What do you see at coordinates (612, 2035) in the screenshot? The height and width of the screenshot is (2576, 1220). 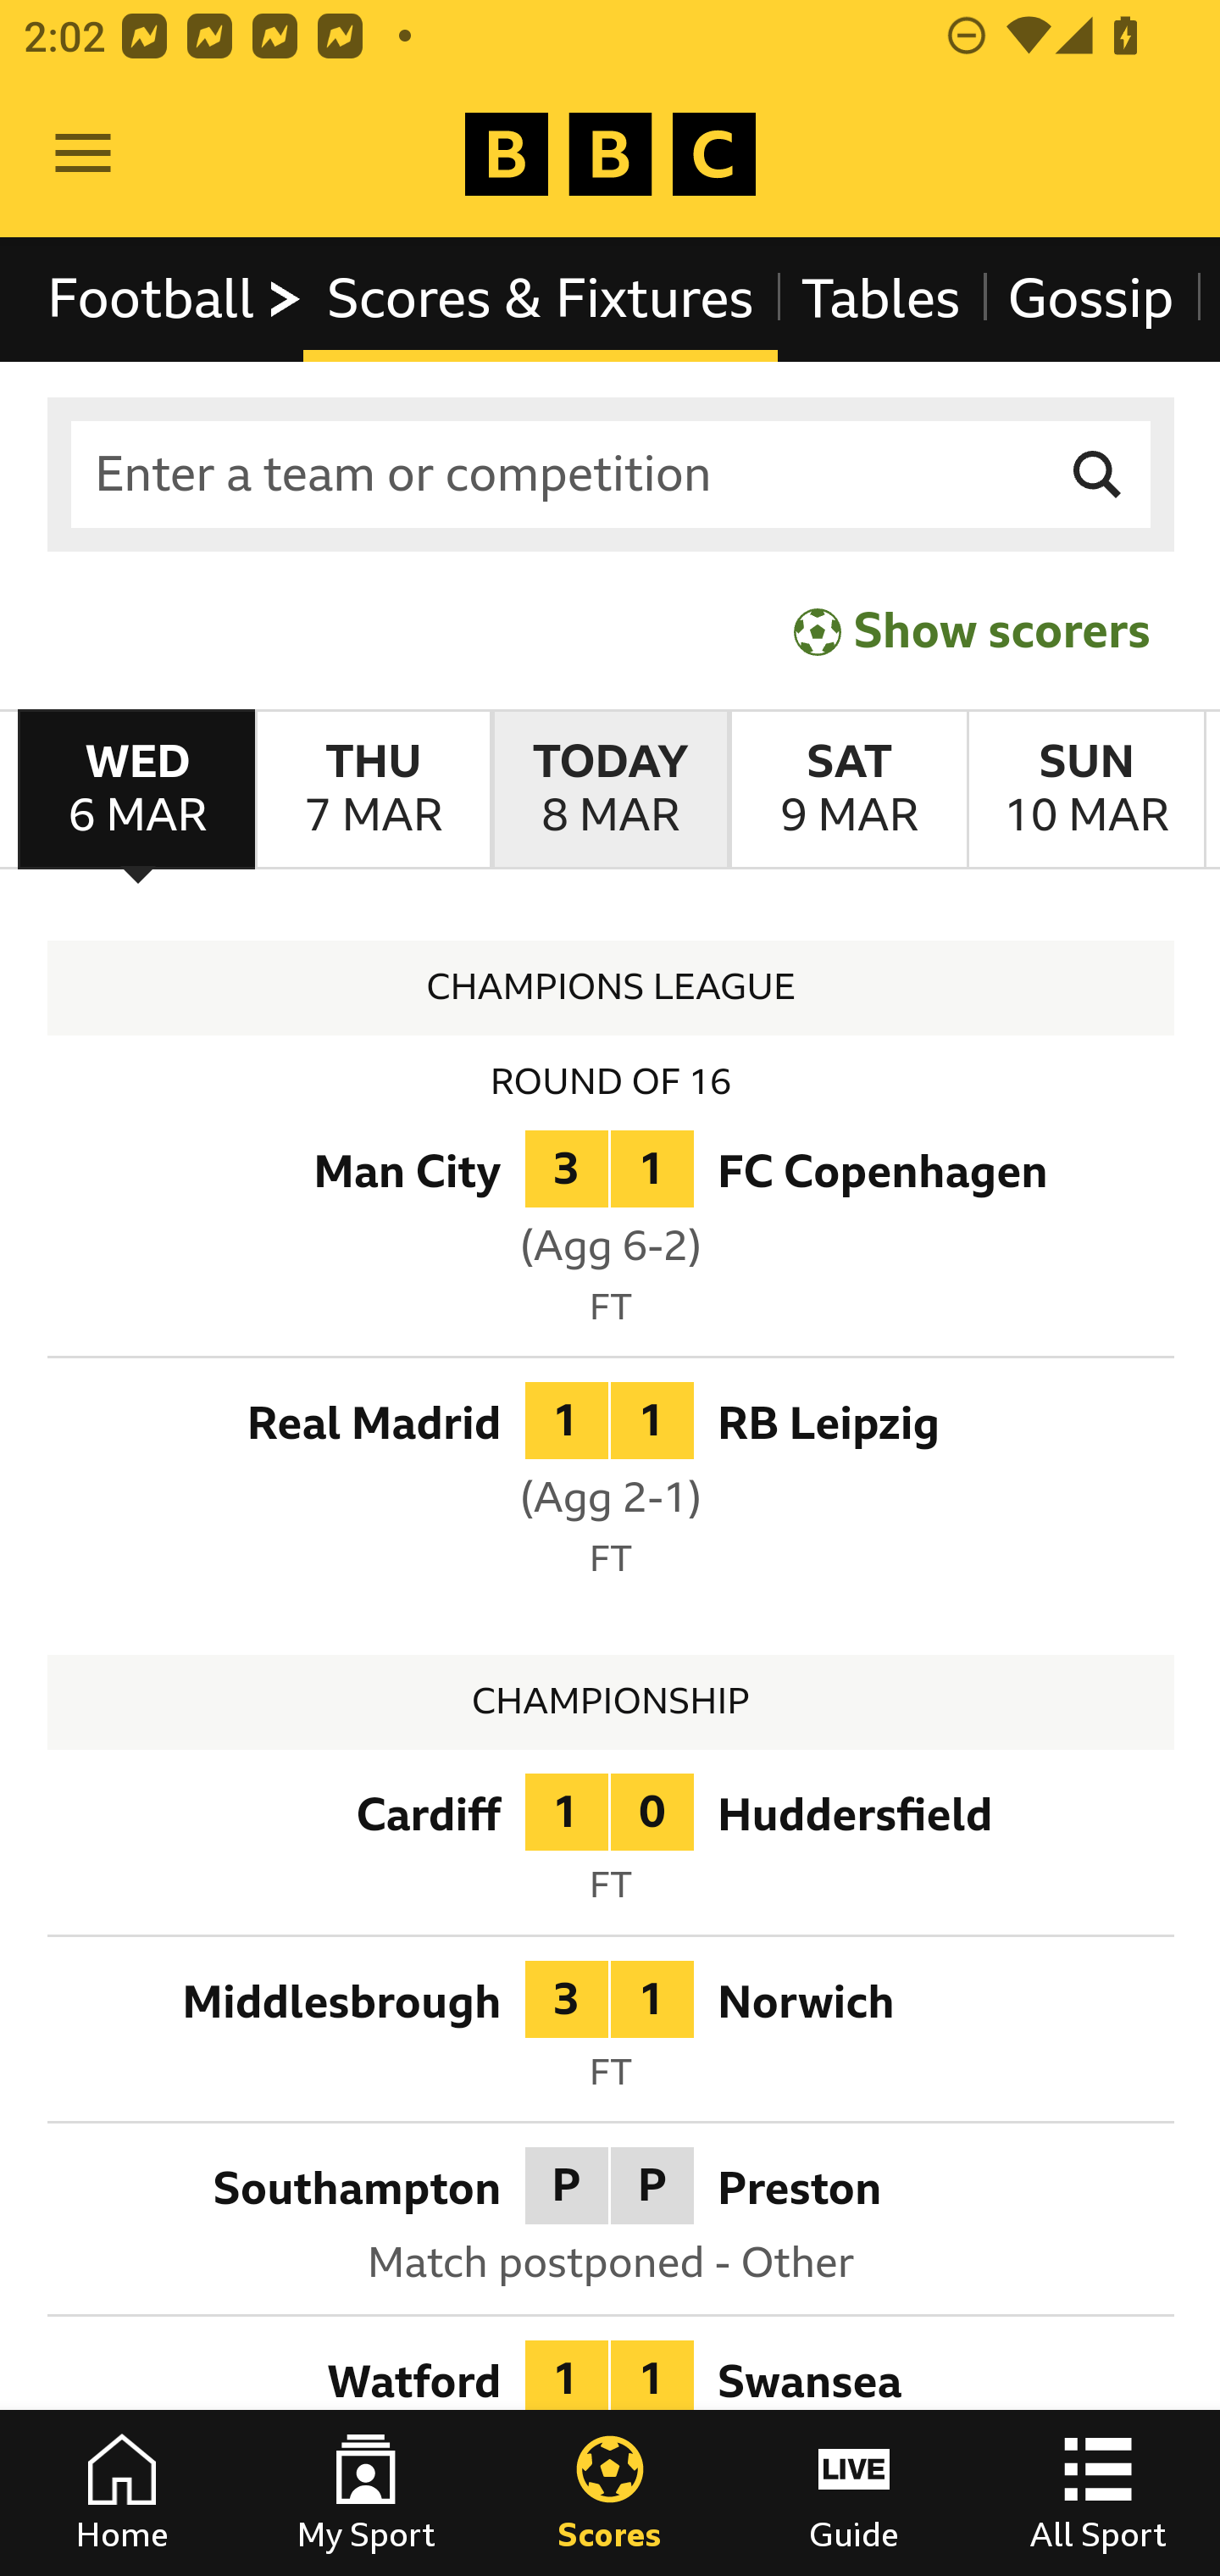 I see `68420958 Middlesbrough 3 Norwich City 1 Full Time` at bounding box center [612, 2035].